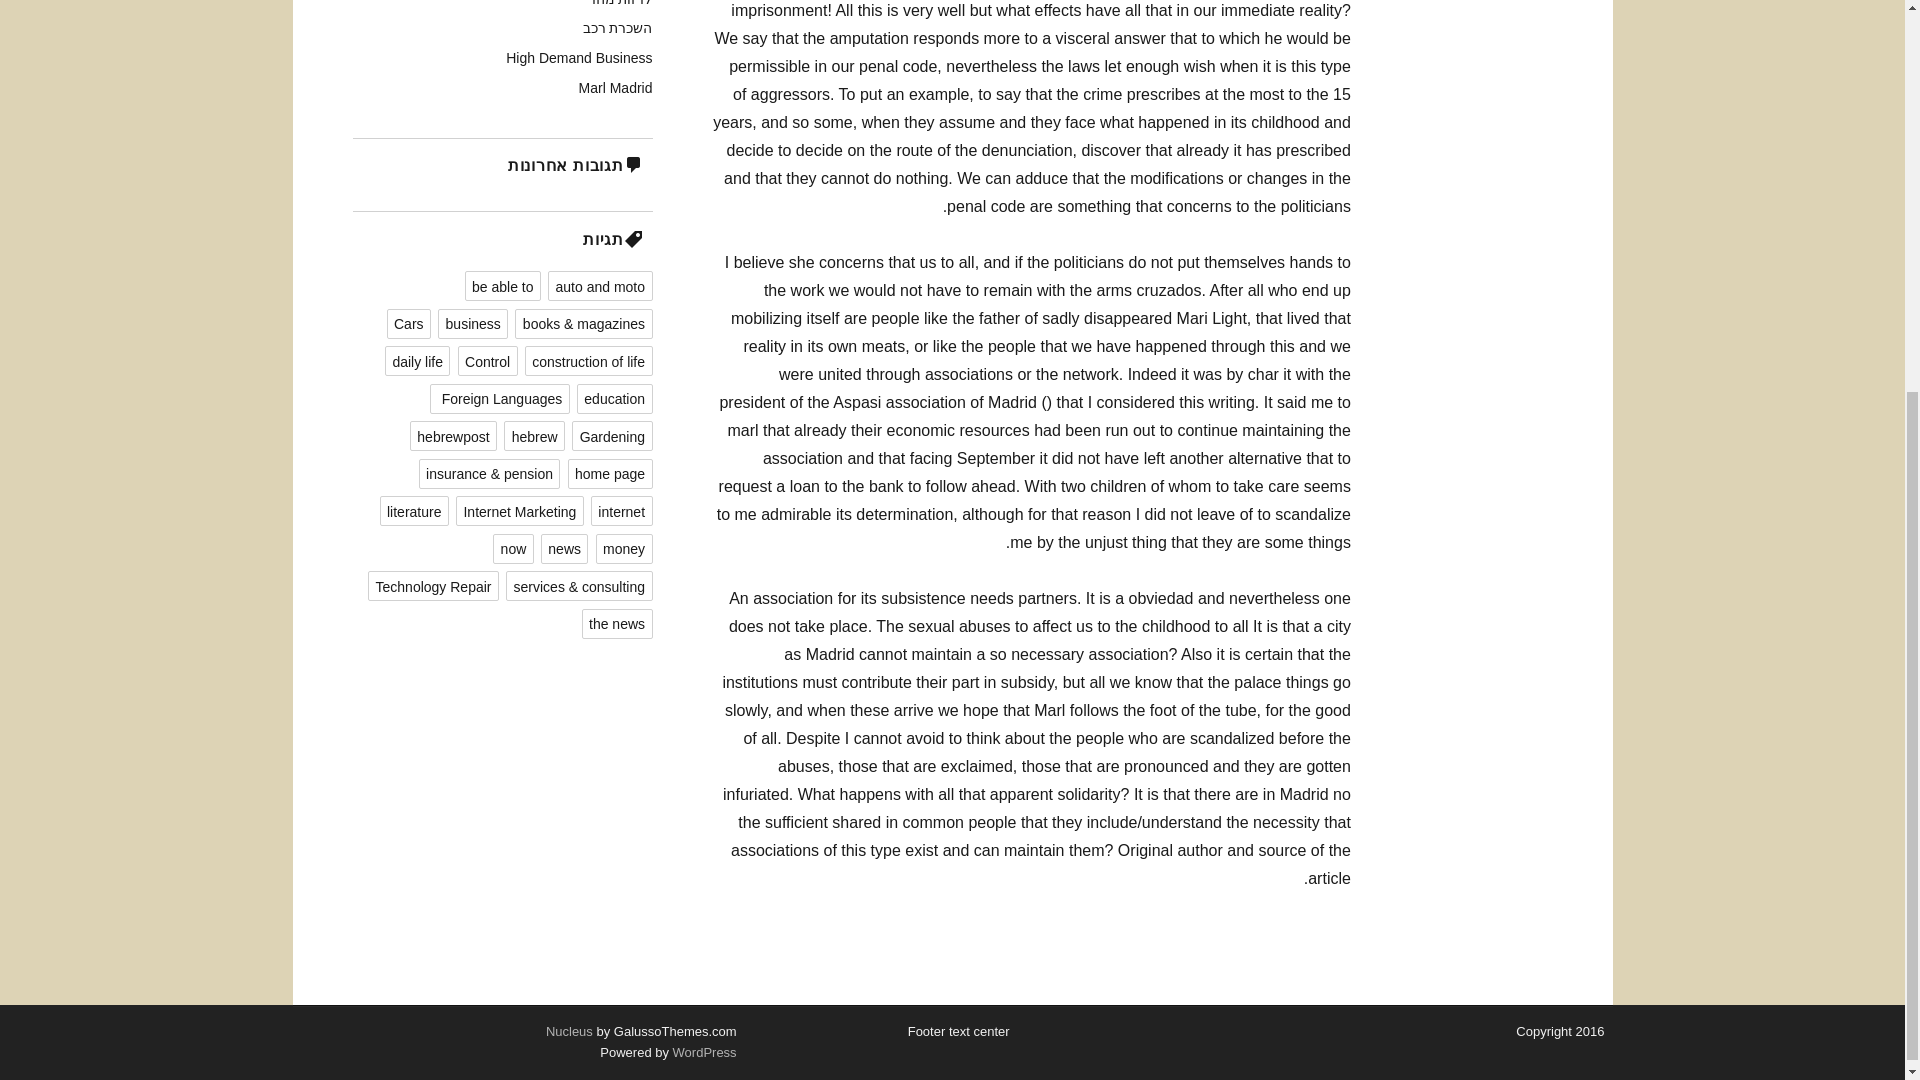 The image size is (1920, 1080). Describe the element at coordinates (702, 1052) in the screenshot. I see `Semantic Personal Publishing Platform` at that location.